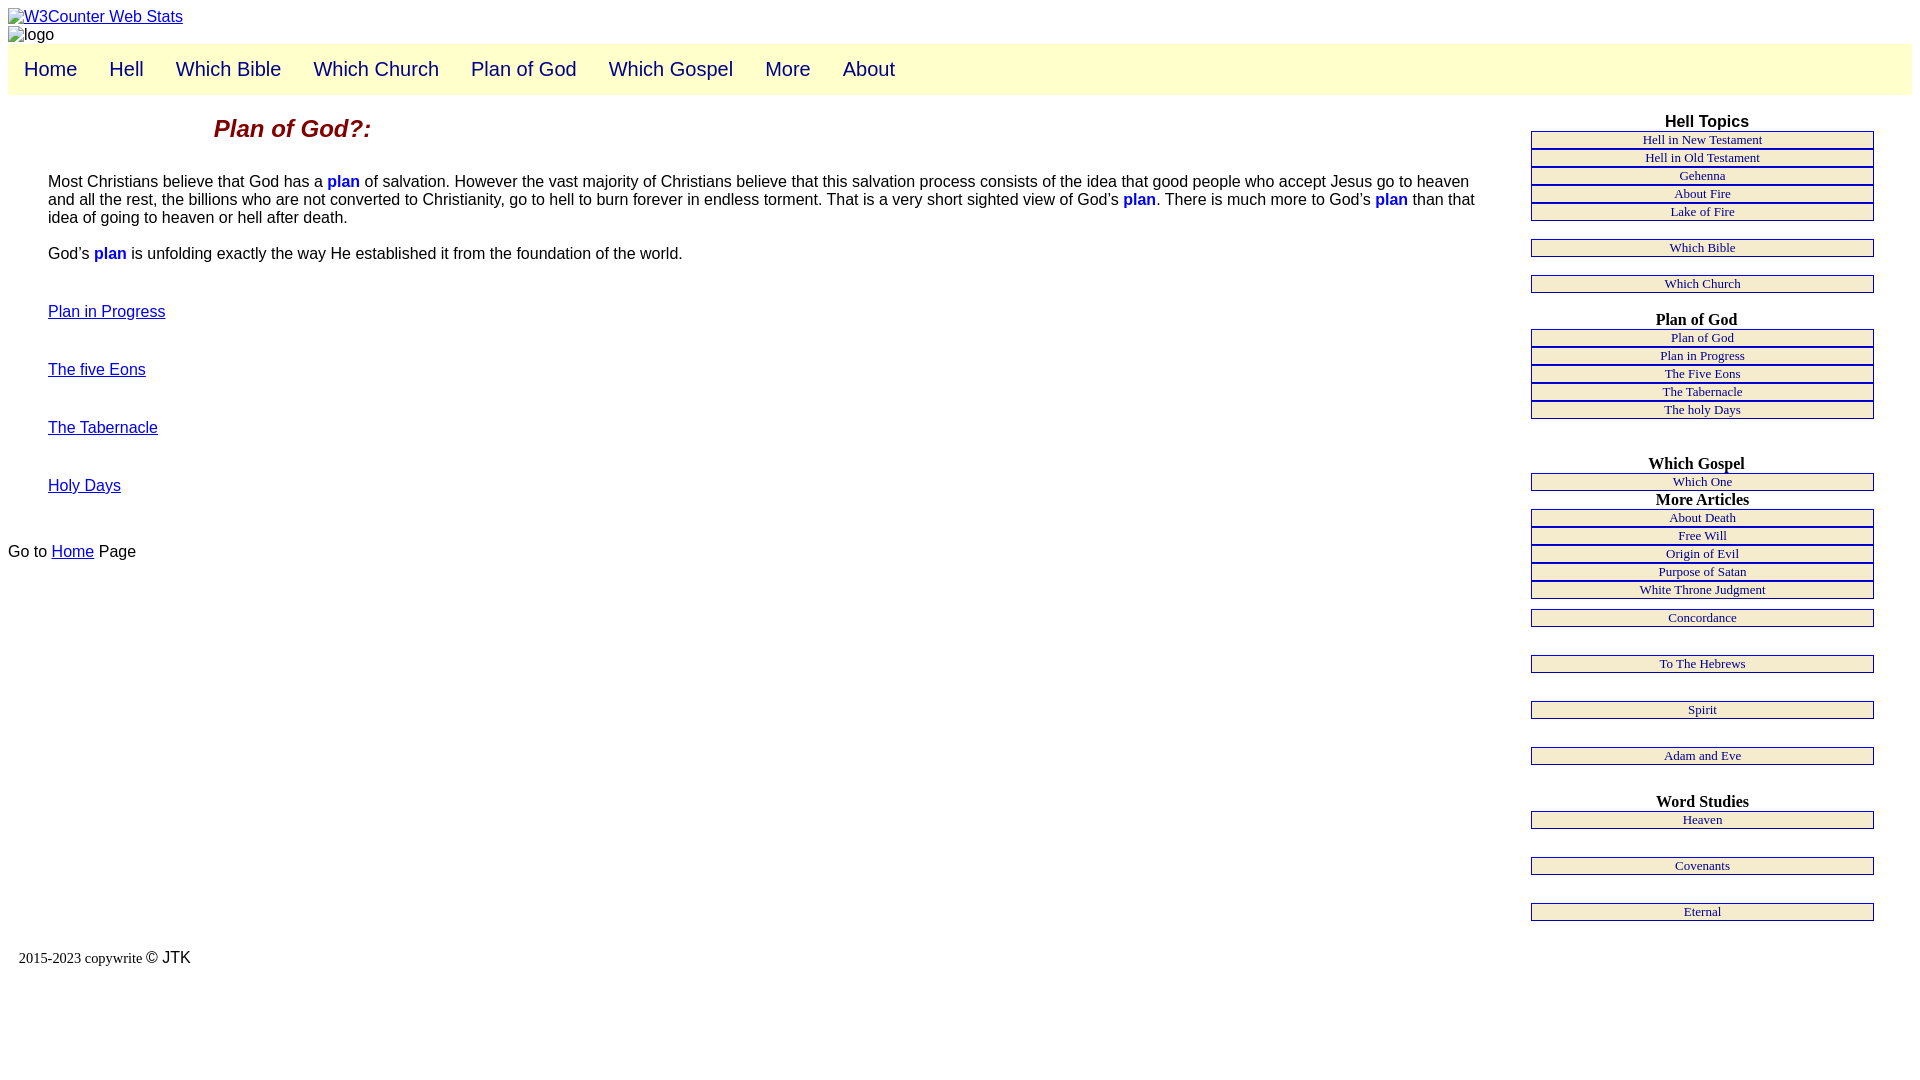 This screenshot has height=1080, width=1920. I want to click on Which Church, so click(1702, 284).